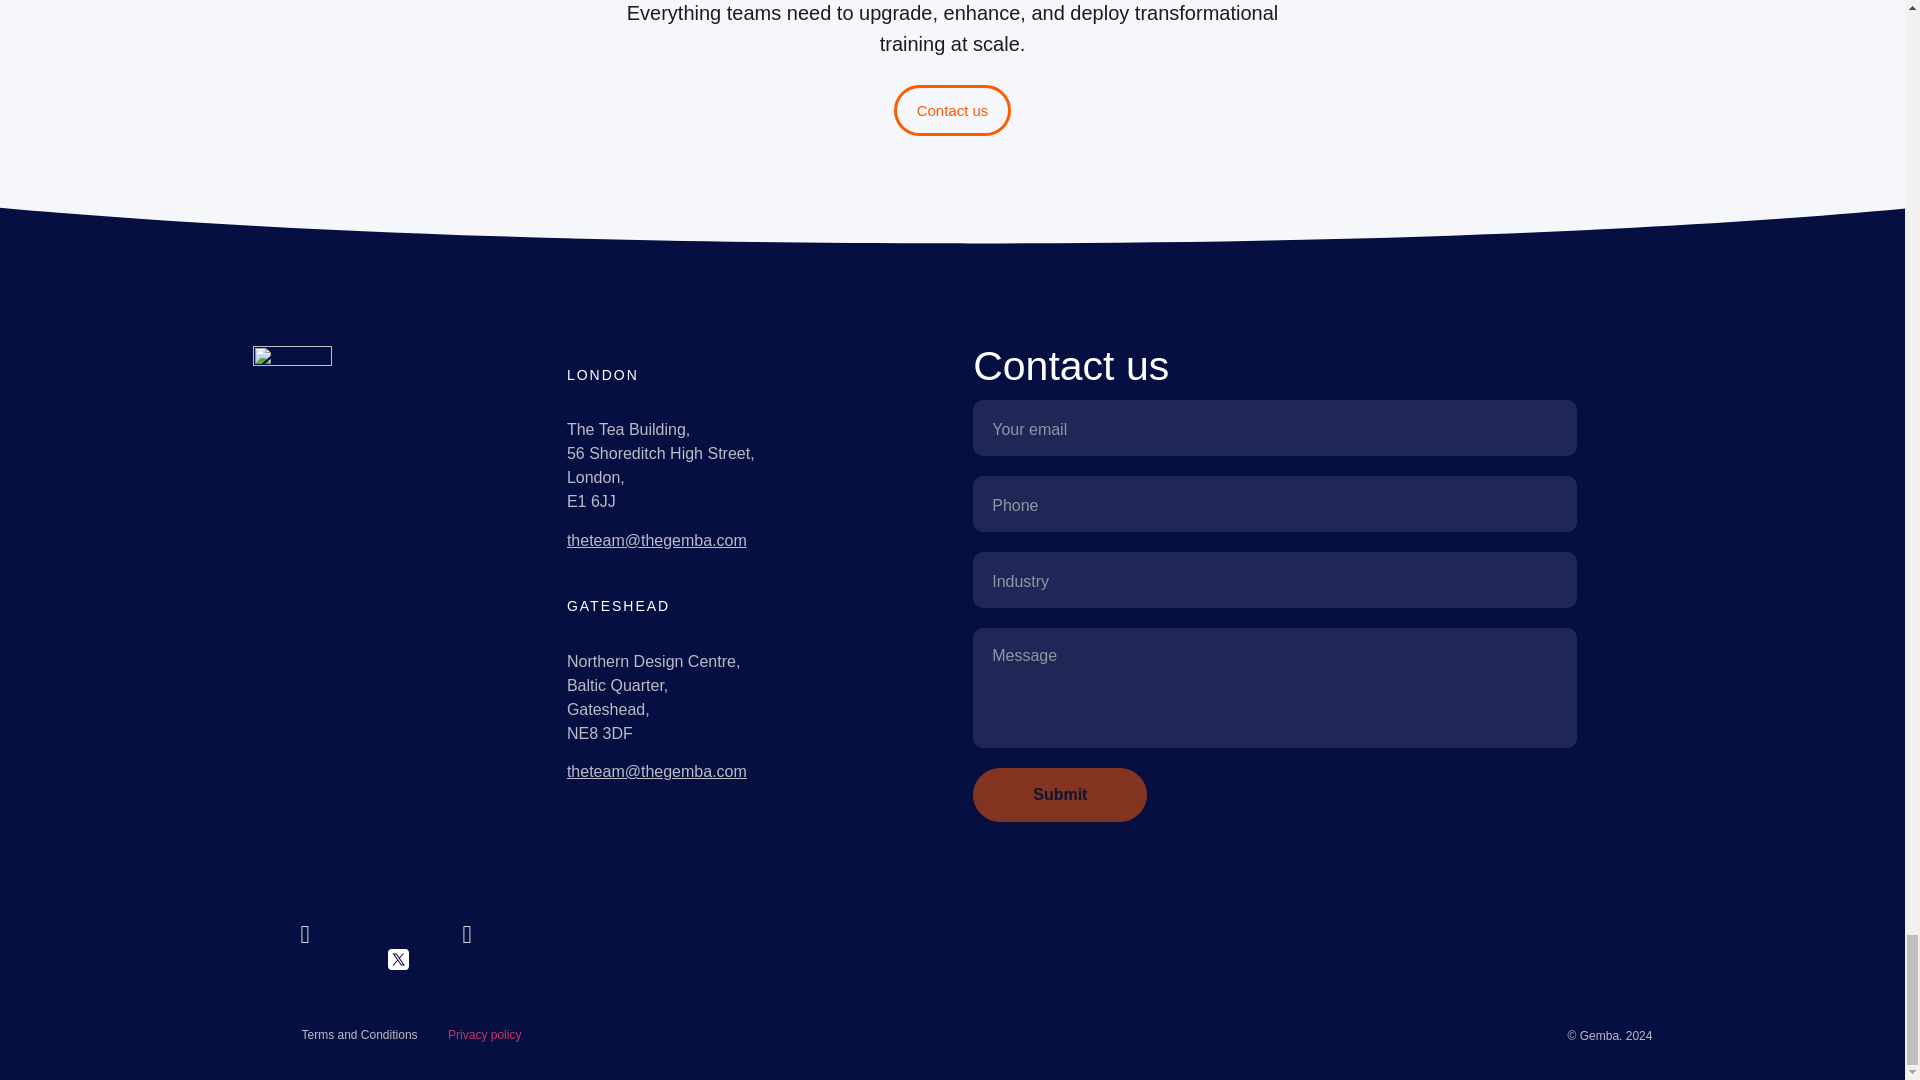 The height and width of the screenshot is (1080, 1920). I want to click on LONDON , so click(685, 382).